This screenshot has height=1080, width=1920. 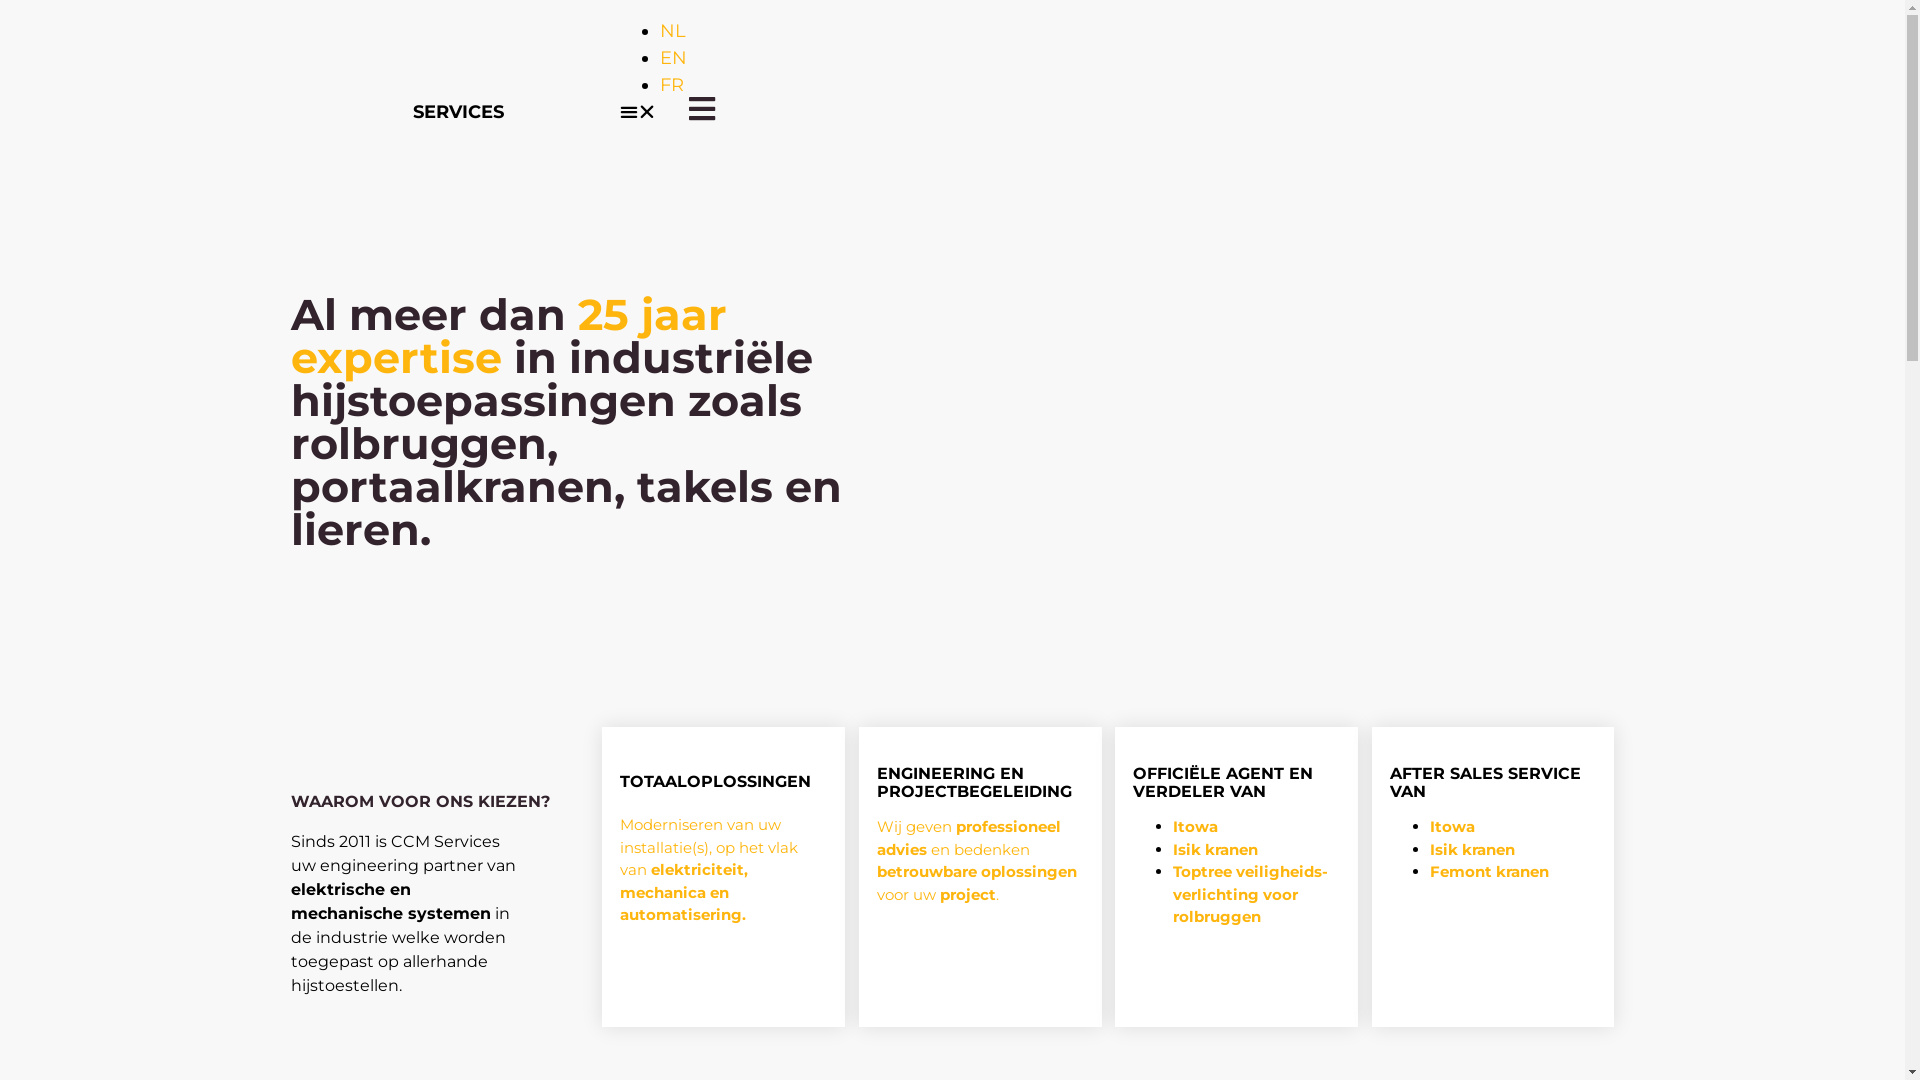 What do you see at coordinates (673, 31) in the screenshot?
I see `NL` at bounding box center [673, 31].